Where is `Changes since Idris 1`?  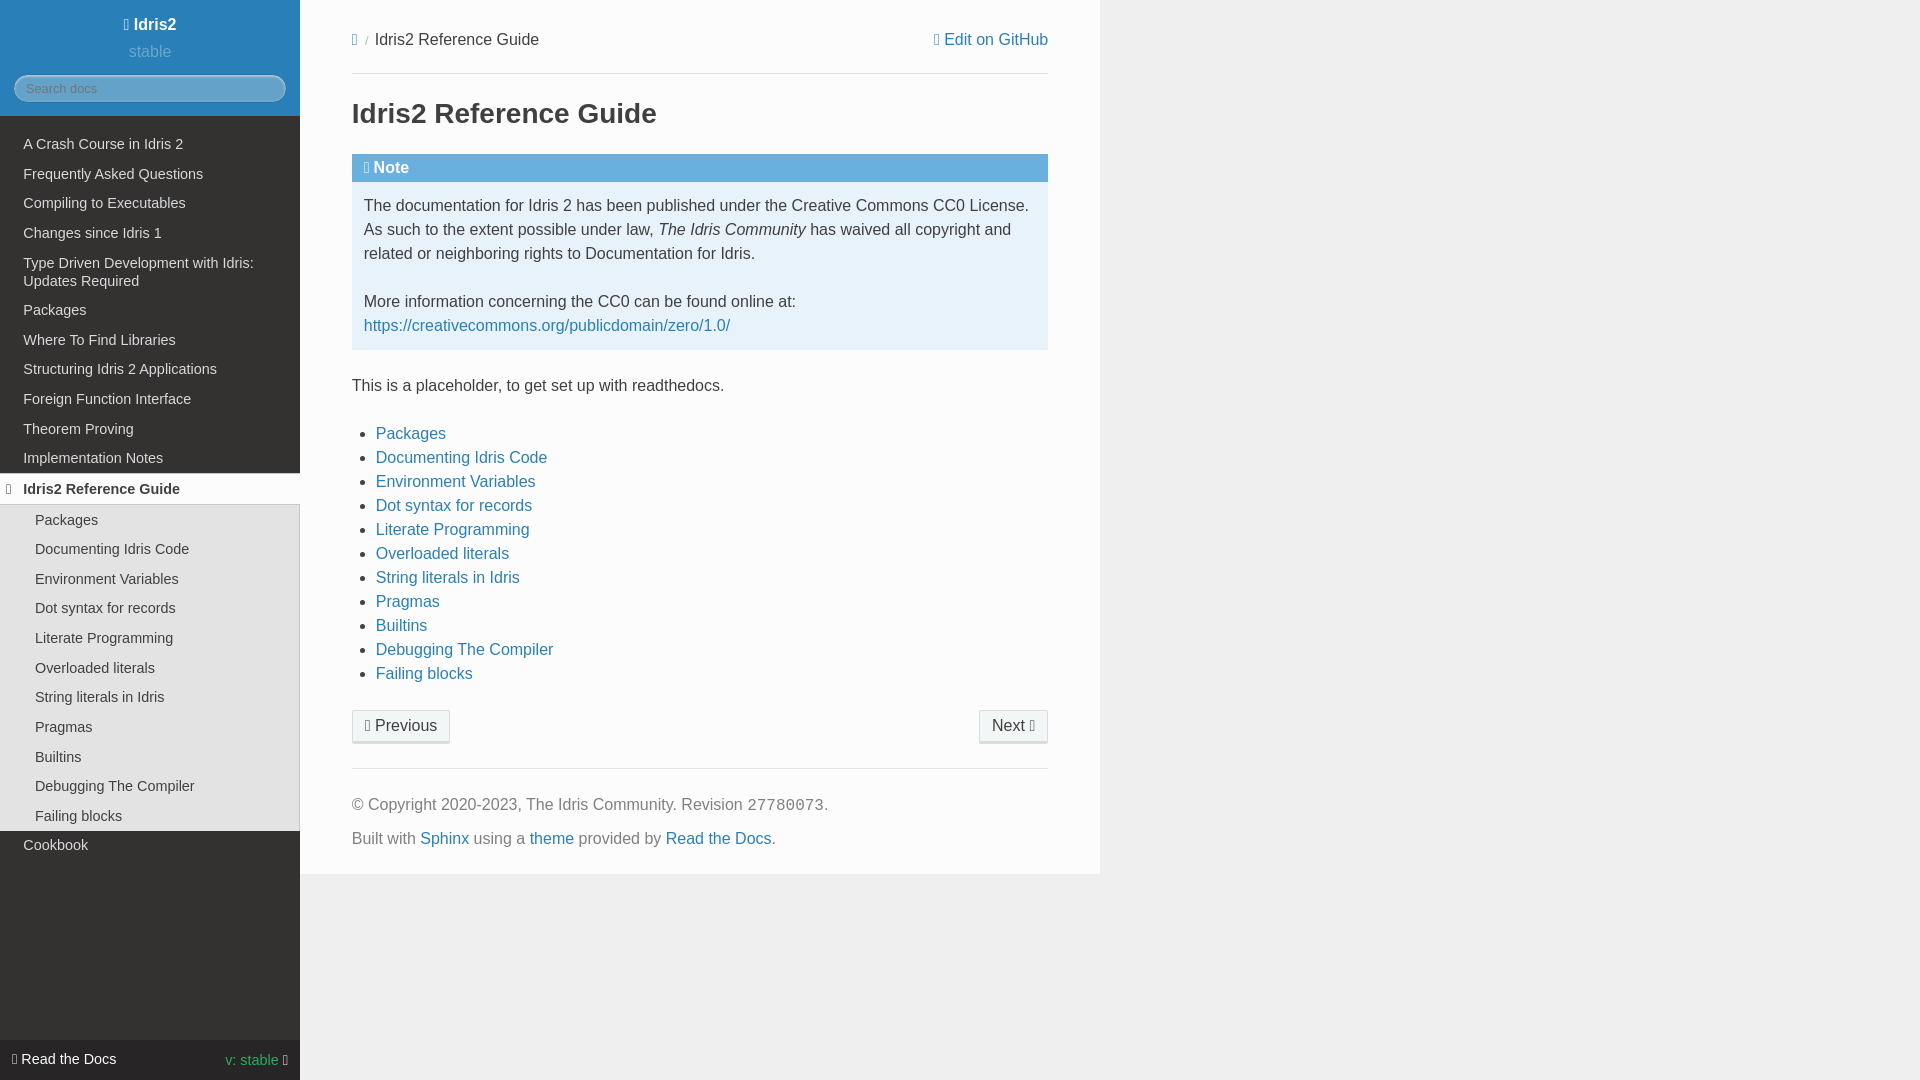 Changes since Idris 1 is located at coordinates (150, 233).